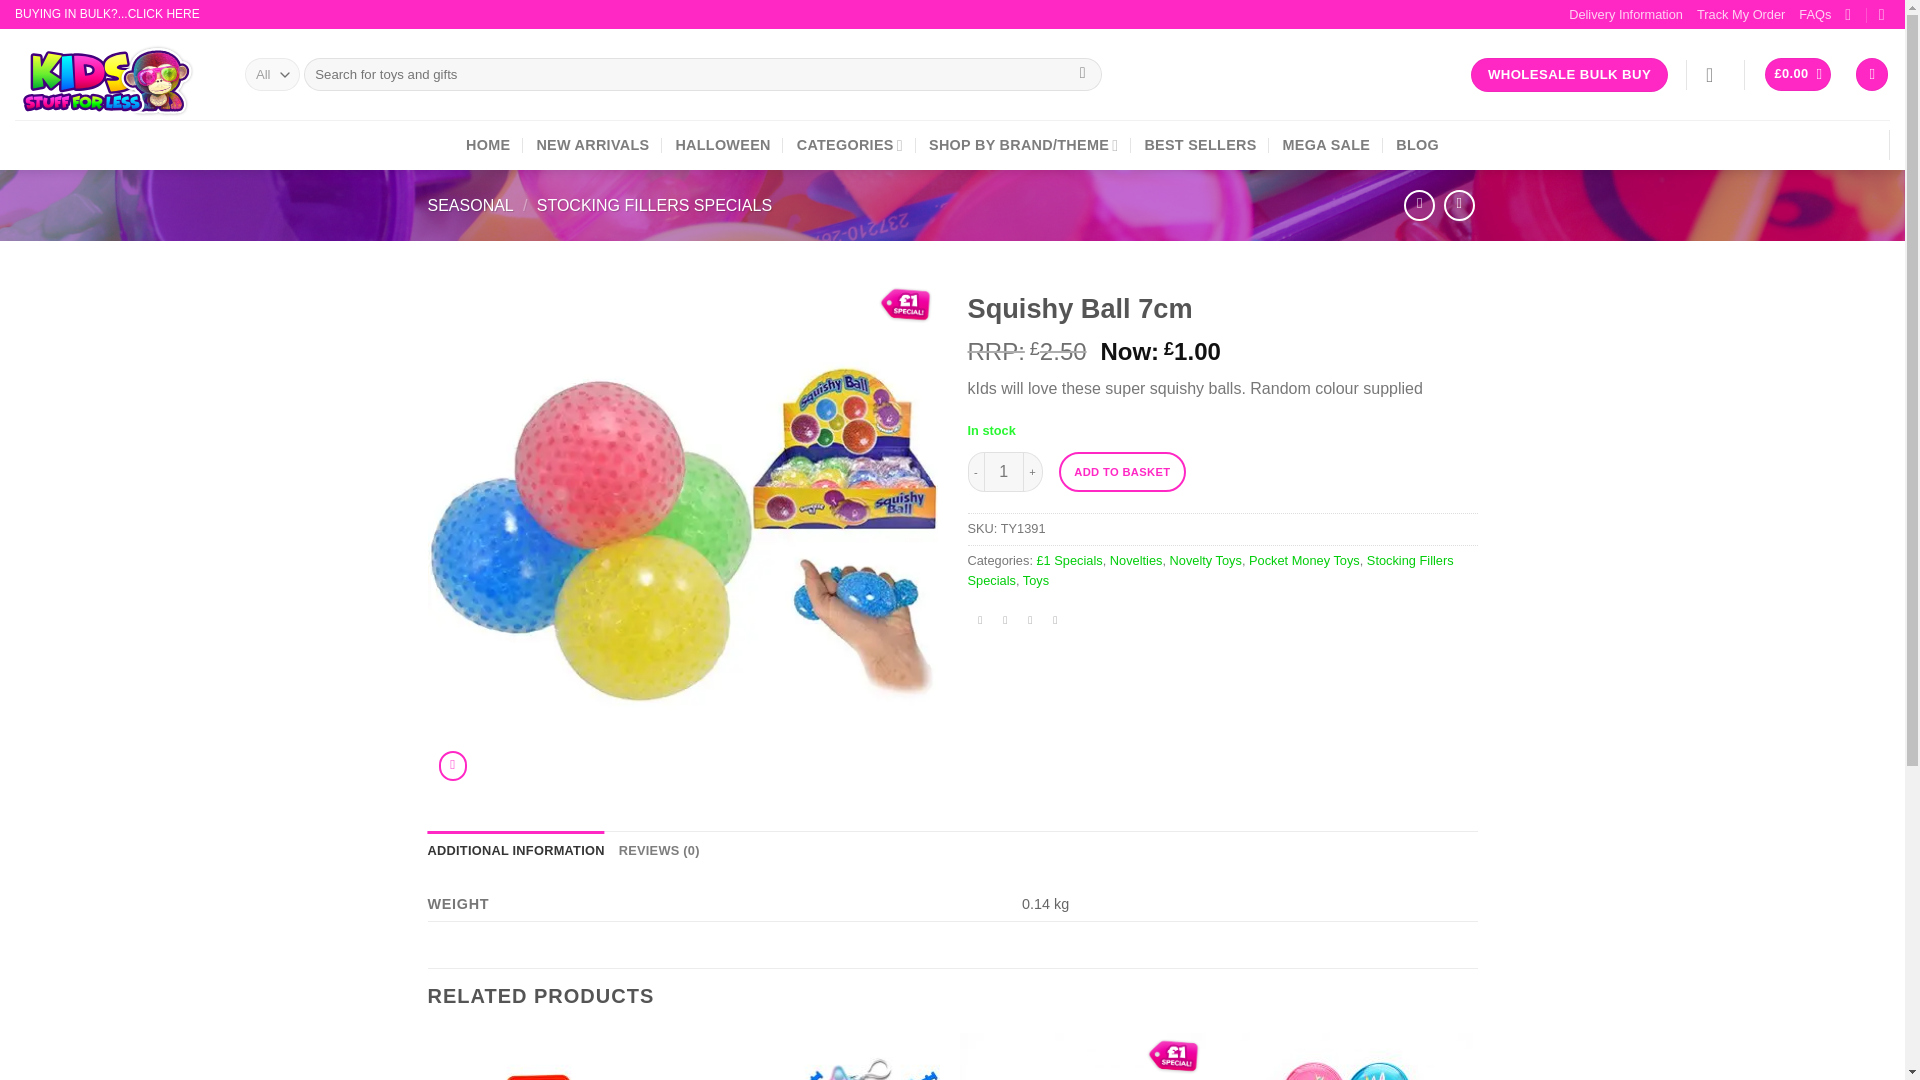 Image resolution: width=1920 pixels, height=1080 pixels. I want to click on WHOLESALE BULK BUY, so click(1569, 74).